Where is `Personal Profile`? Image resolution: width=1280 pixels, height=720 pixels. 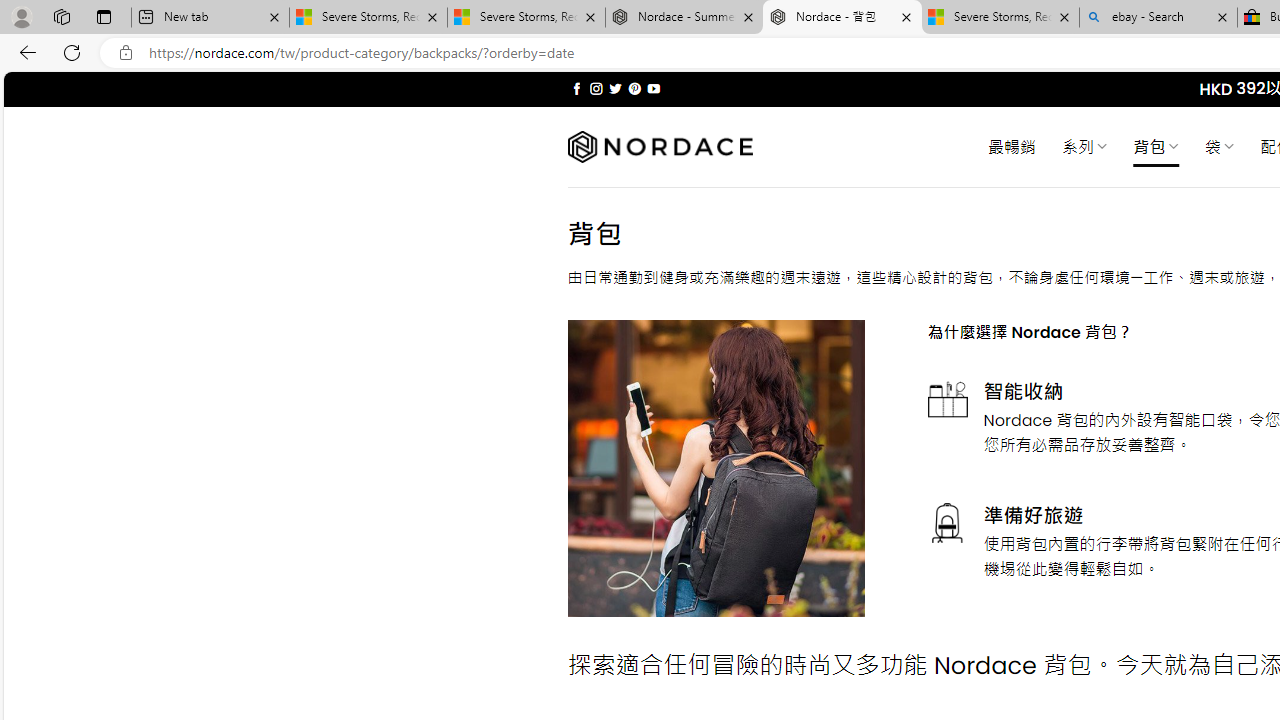 Personal Profile is located at coordinates (21, 16).